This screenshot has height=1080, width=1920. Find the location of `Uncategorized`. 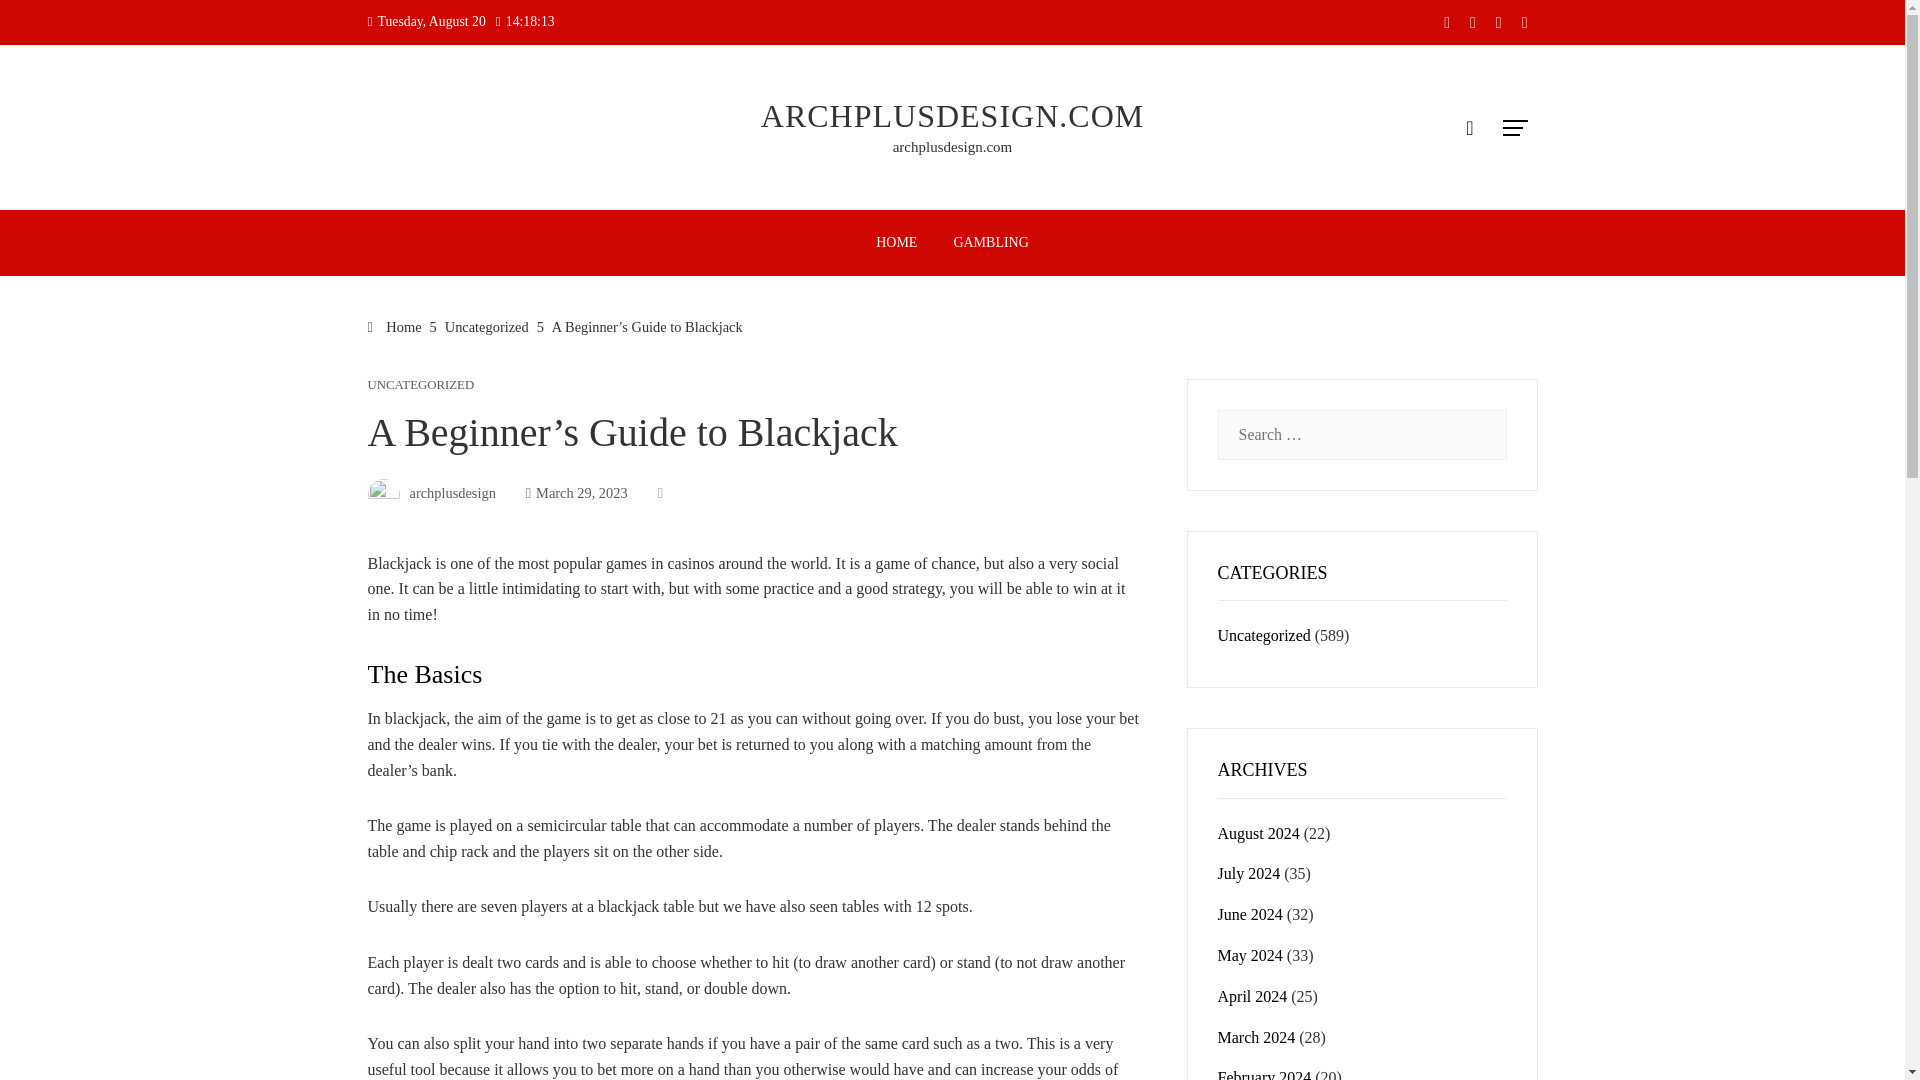

Uncategorized is located at coordinates (487, 326).